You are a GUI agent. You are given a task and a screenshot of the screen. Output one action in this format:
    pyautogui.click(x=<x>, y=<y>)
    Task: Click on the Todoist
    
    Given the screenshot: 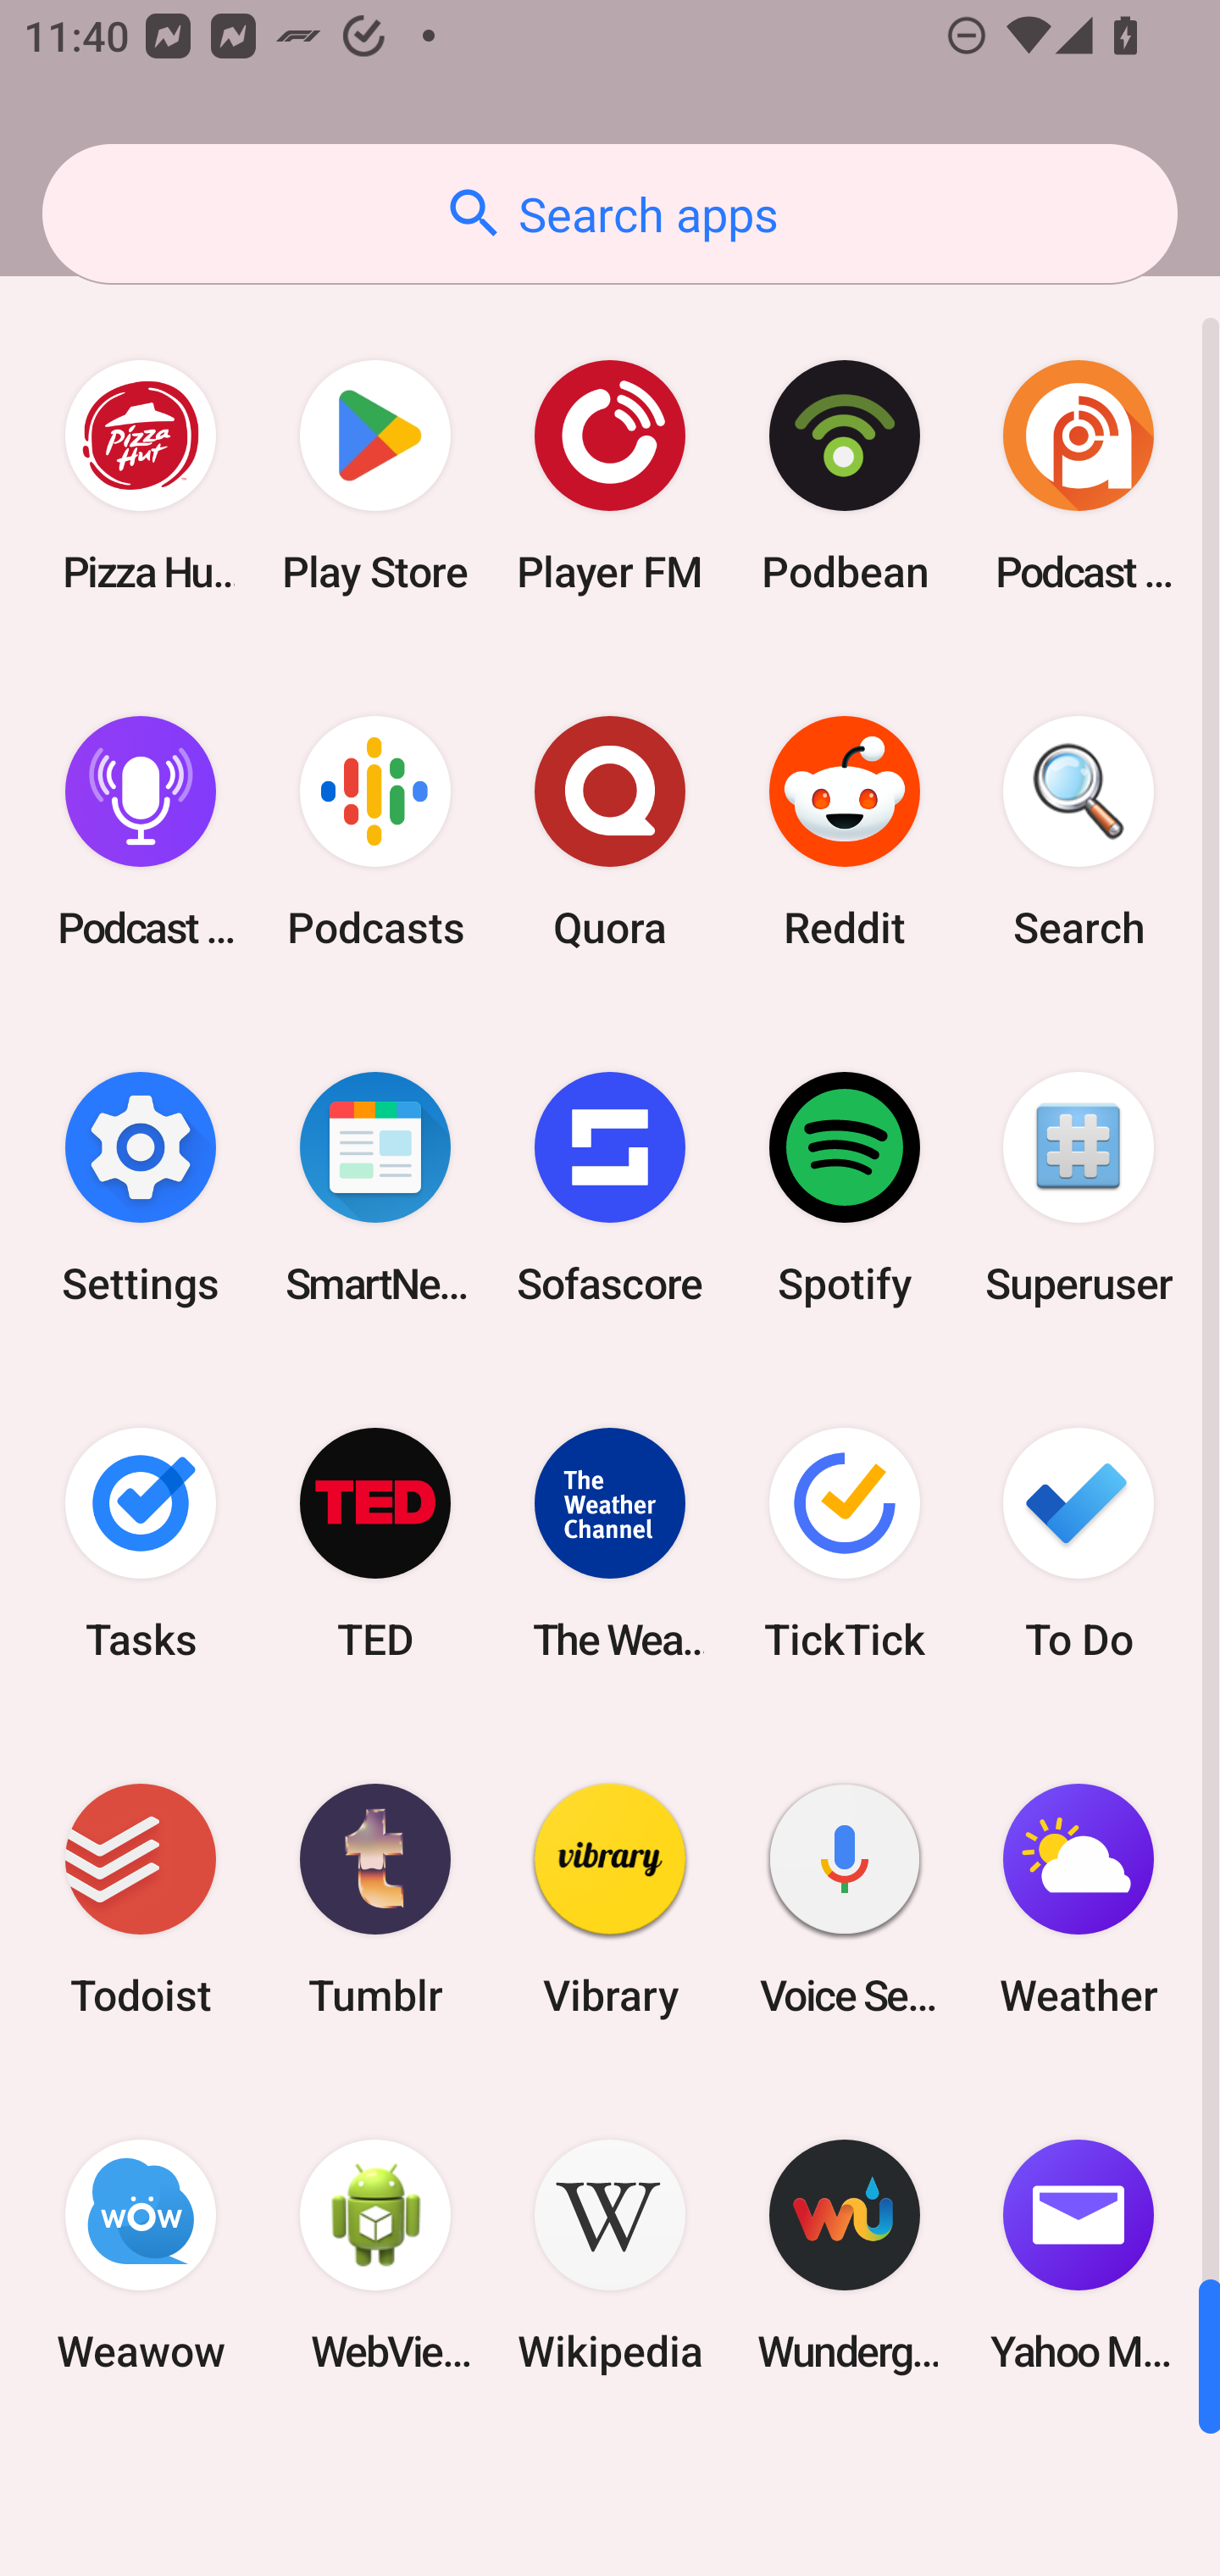 What is the action you would take?
    pyautogui.click(x=141, y=1900)
    